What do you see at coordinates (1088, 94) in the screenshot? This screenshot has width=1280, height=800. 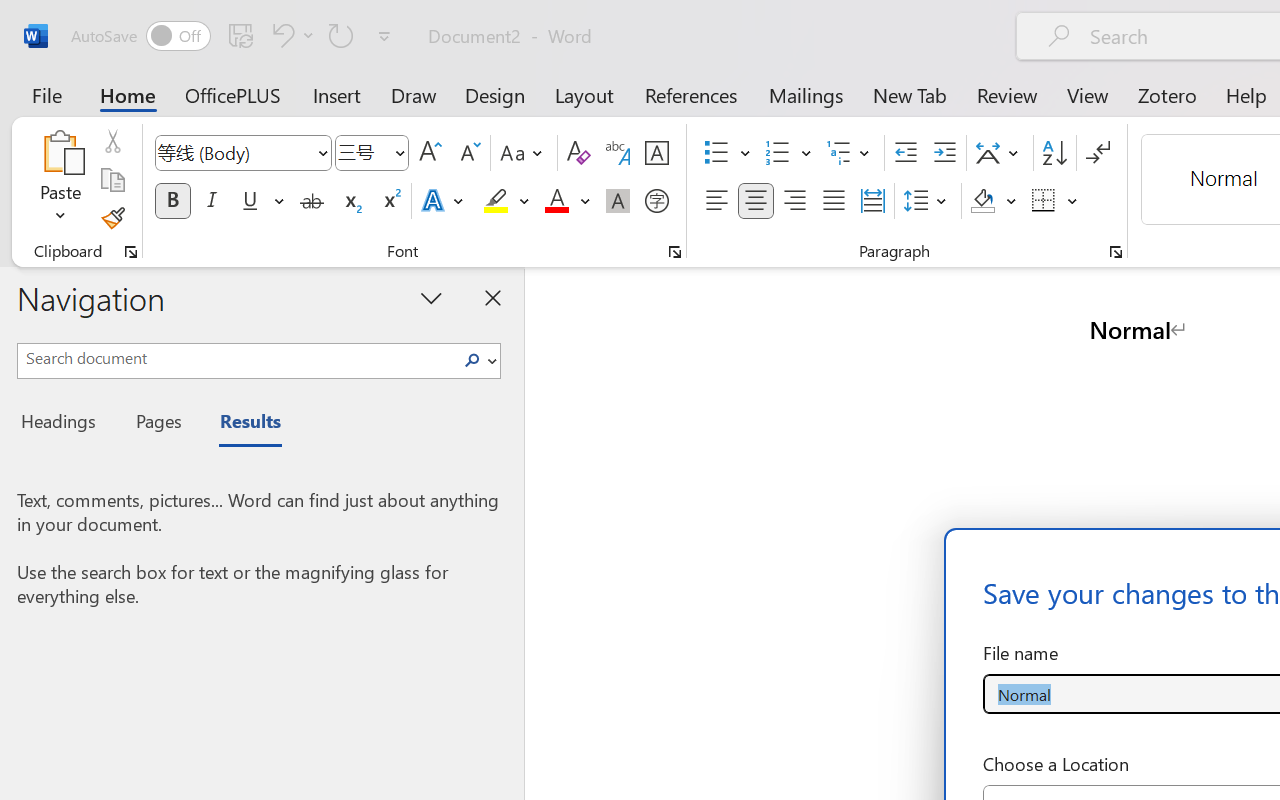 I see `View` at bounding box center [1088, 94].